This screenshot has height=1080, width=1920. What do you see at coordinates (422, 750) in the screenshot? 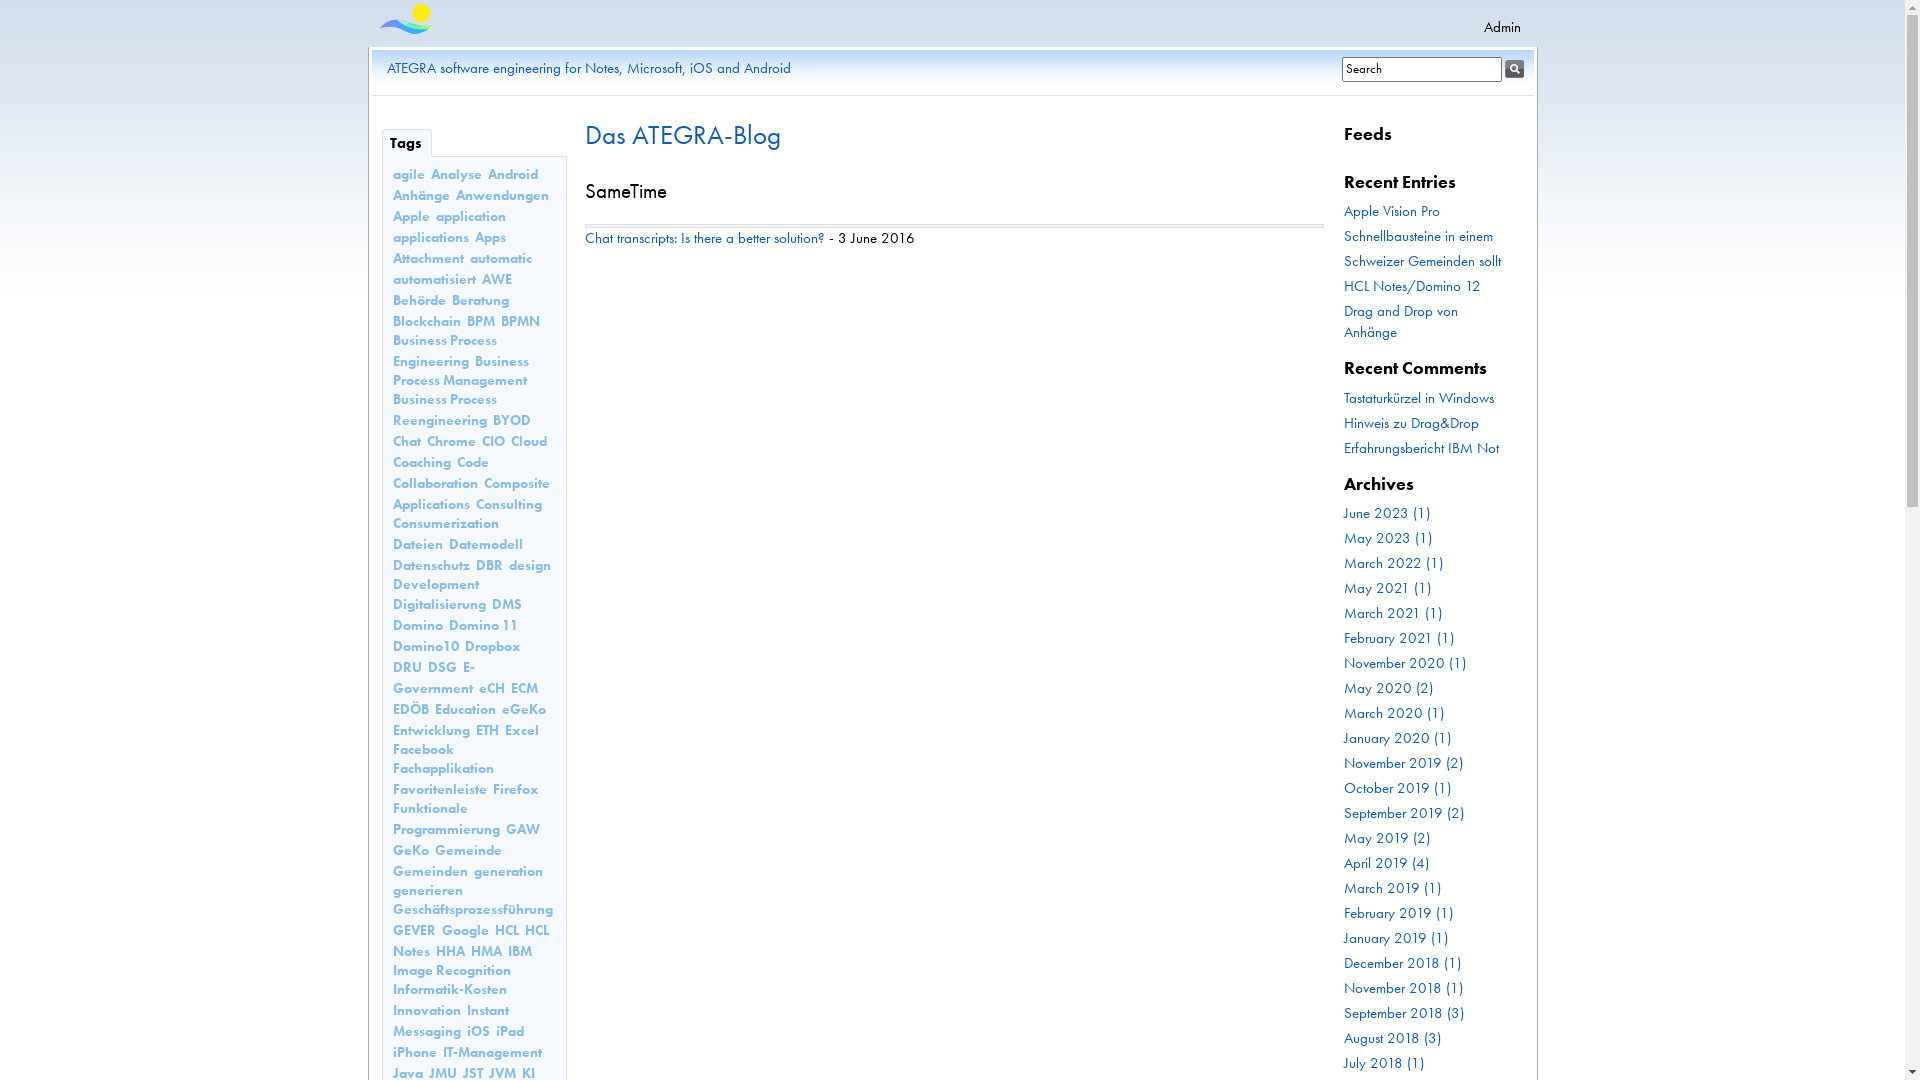
I see `Facebook` at bounding box center [422, 750].